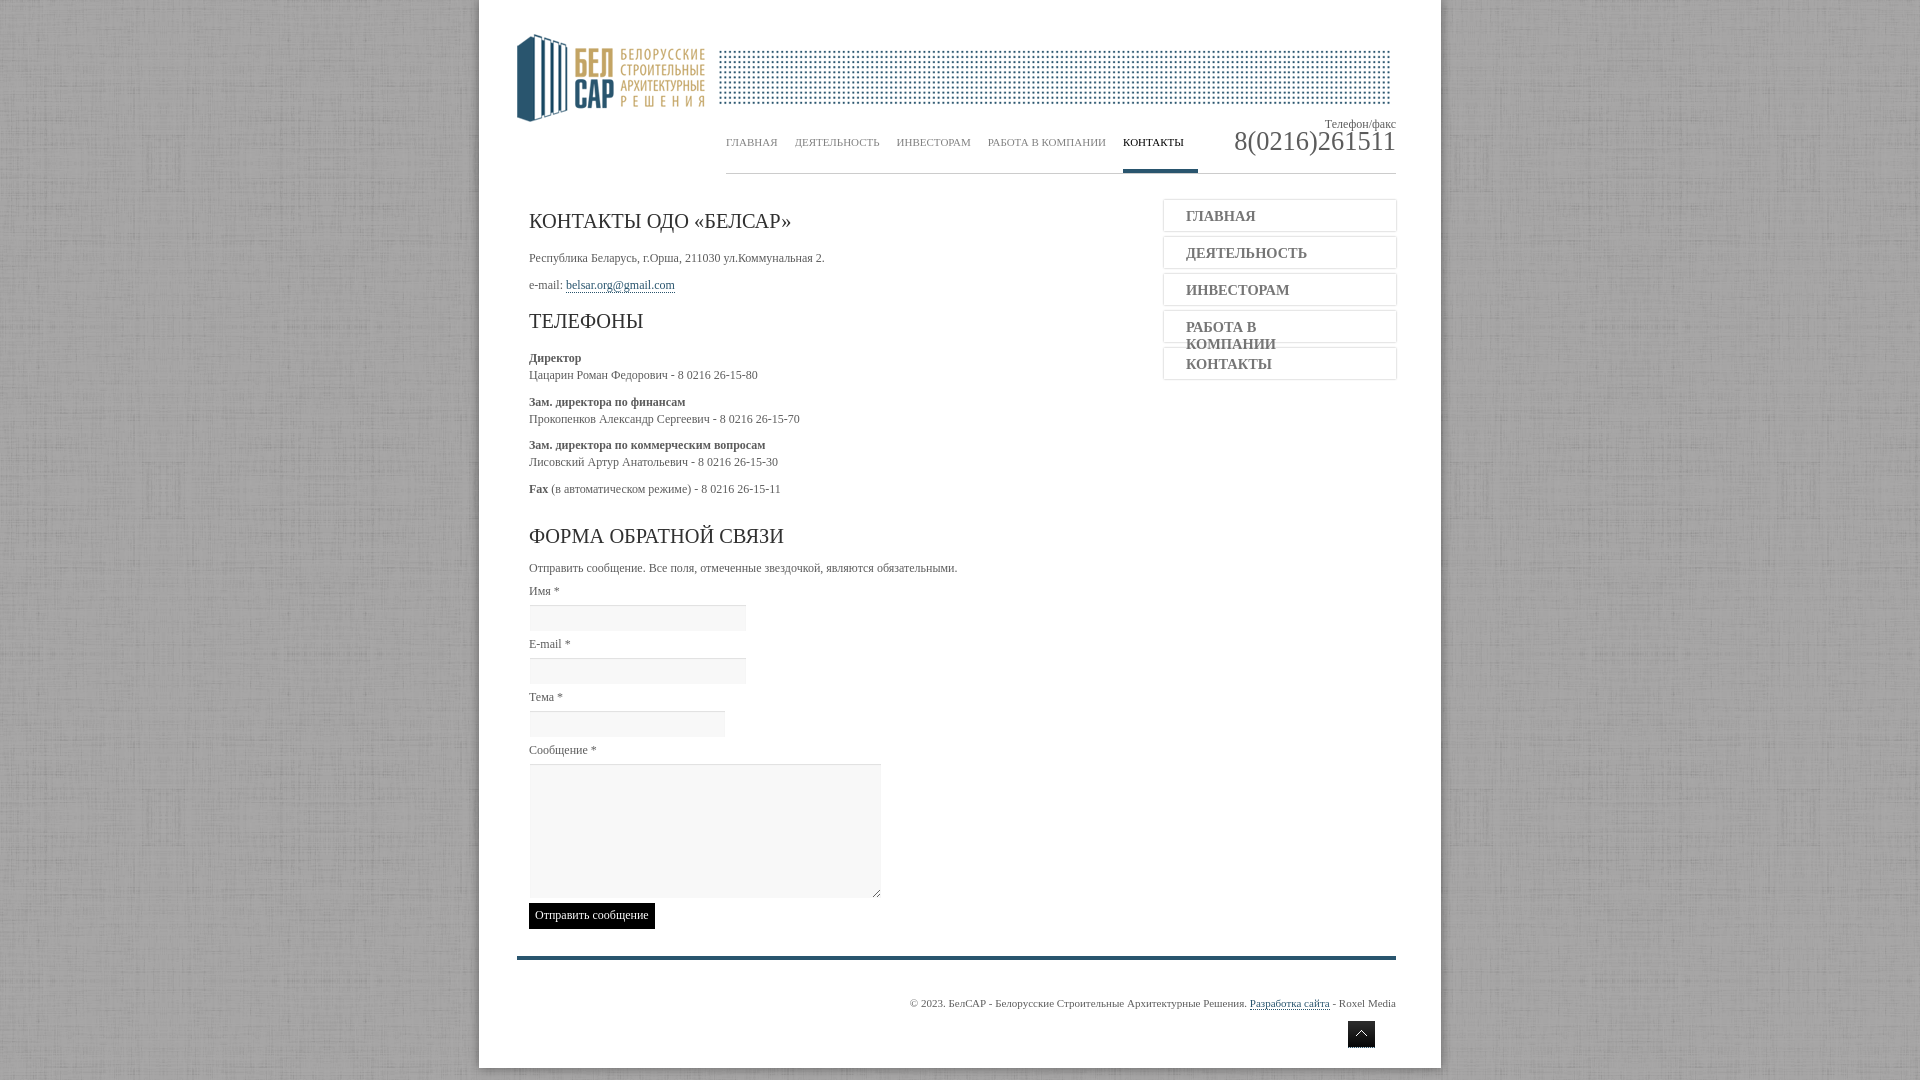 This screenshot has width=1920, height=1080. Describe the element at coordinates (620, 286) in the screenshot. I see `belsar.org@gmail.com` at that location.